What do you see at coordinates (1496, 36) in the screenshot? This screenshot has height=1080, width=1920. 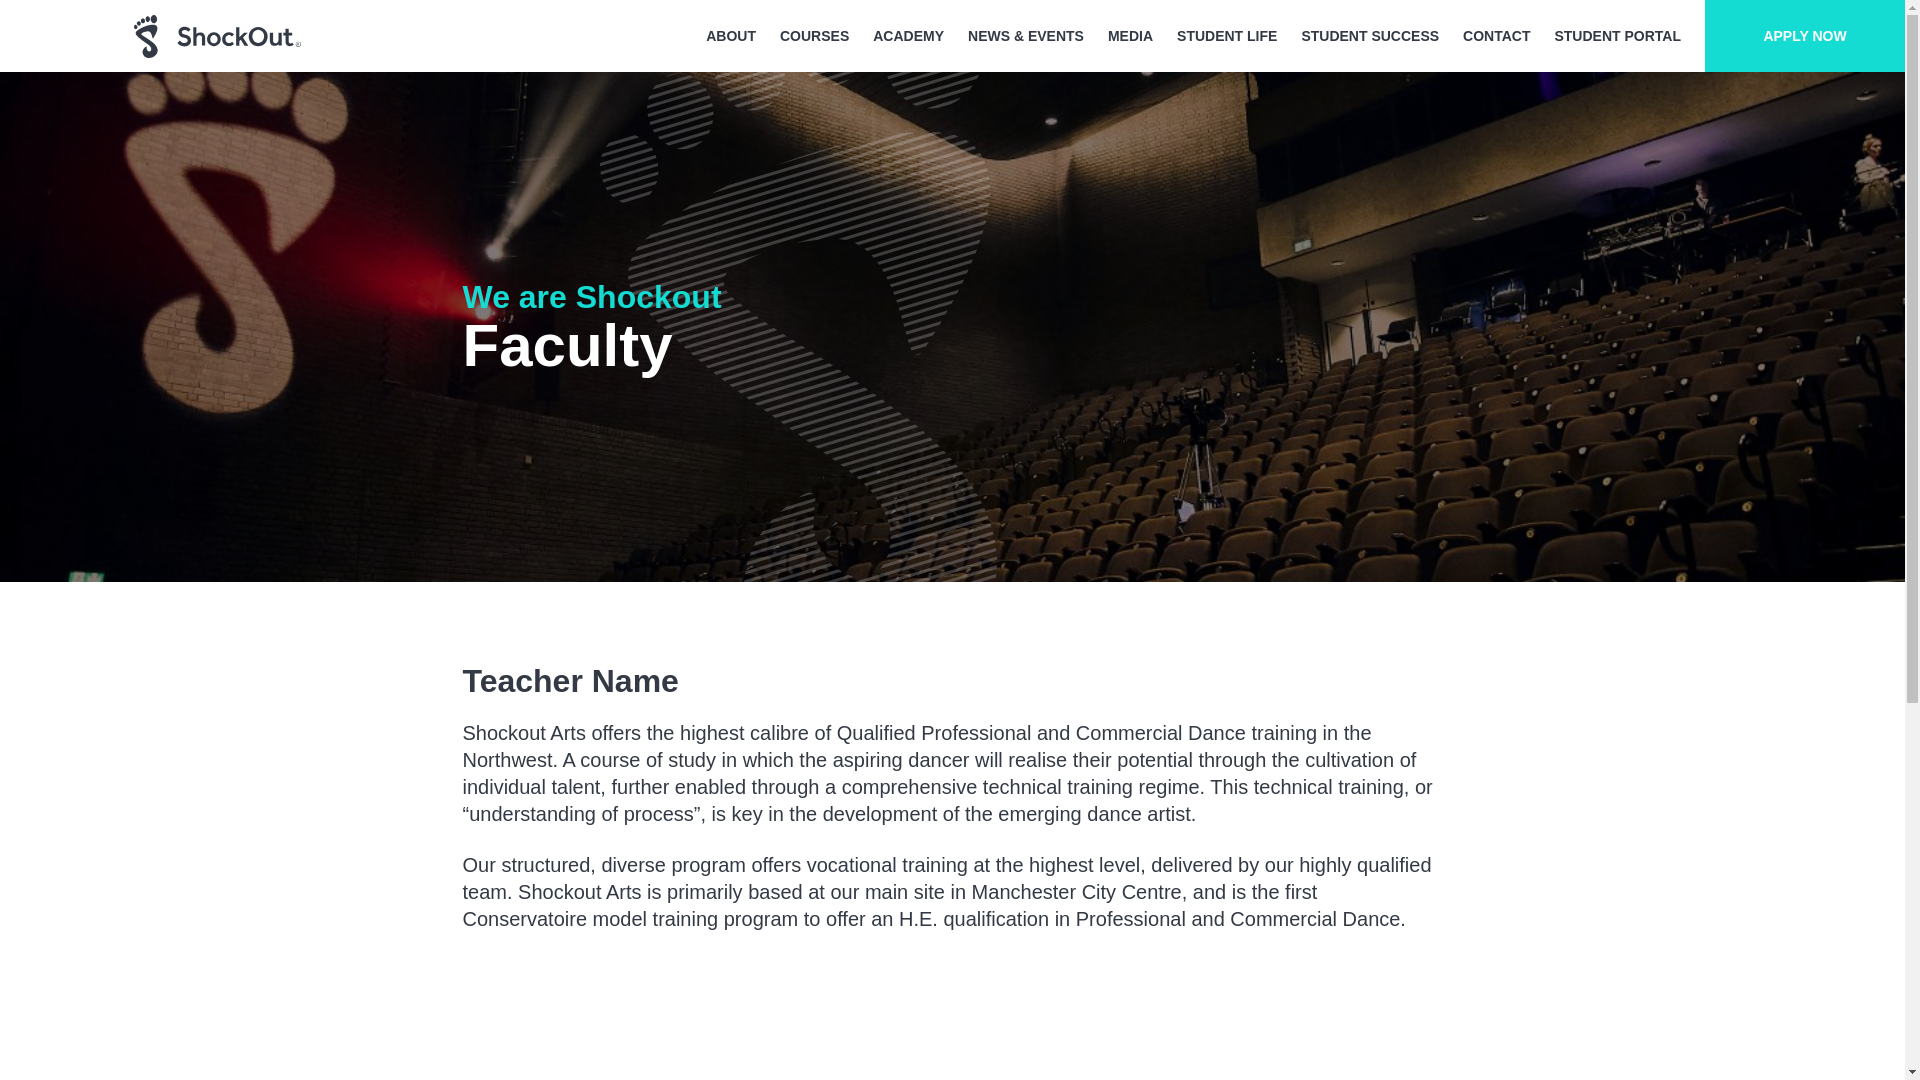 I see `CONTACT` at bounding box center [1496, 36].